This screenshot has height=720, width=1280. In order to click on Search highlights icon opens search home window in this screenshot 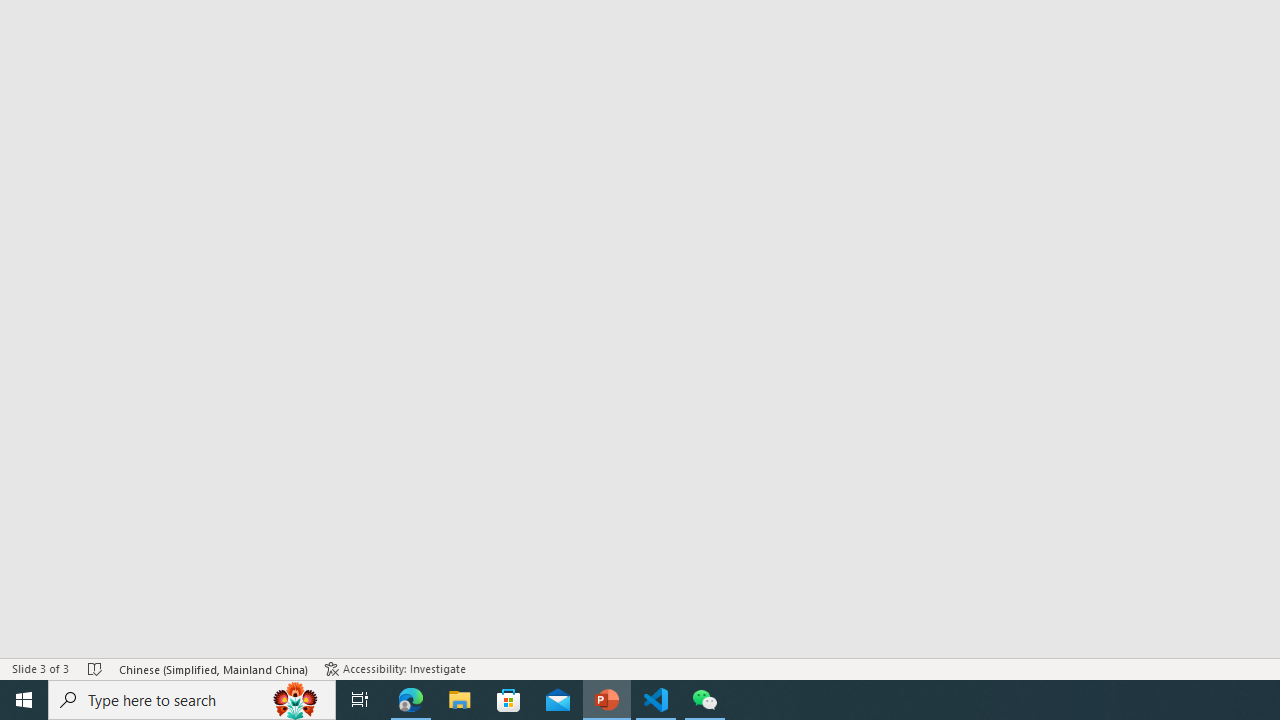, I will do `click(296, 700)`.